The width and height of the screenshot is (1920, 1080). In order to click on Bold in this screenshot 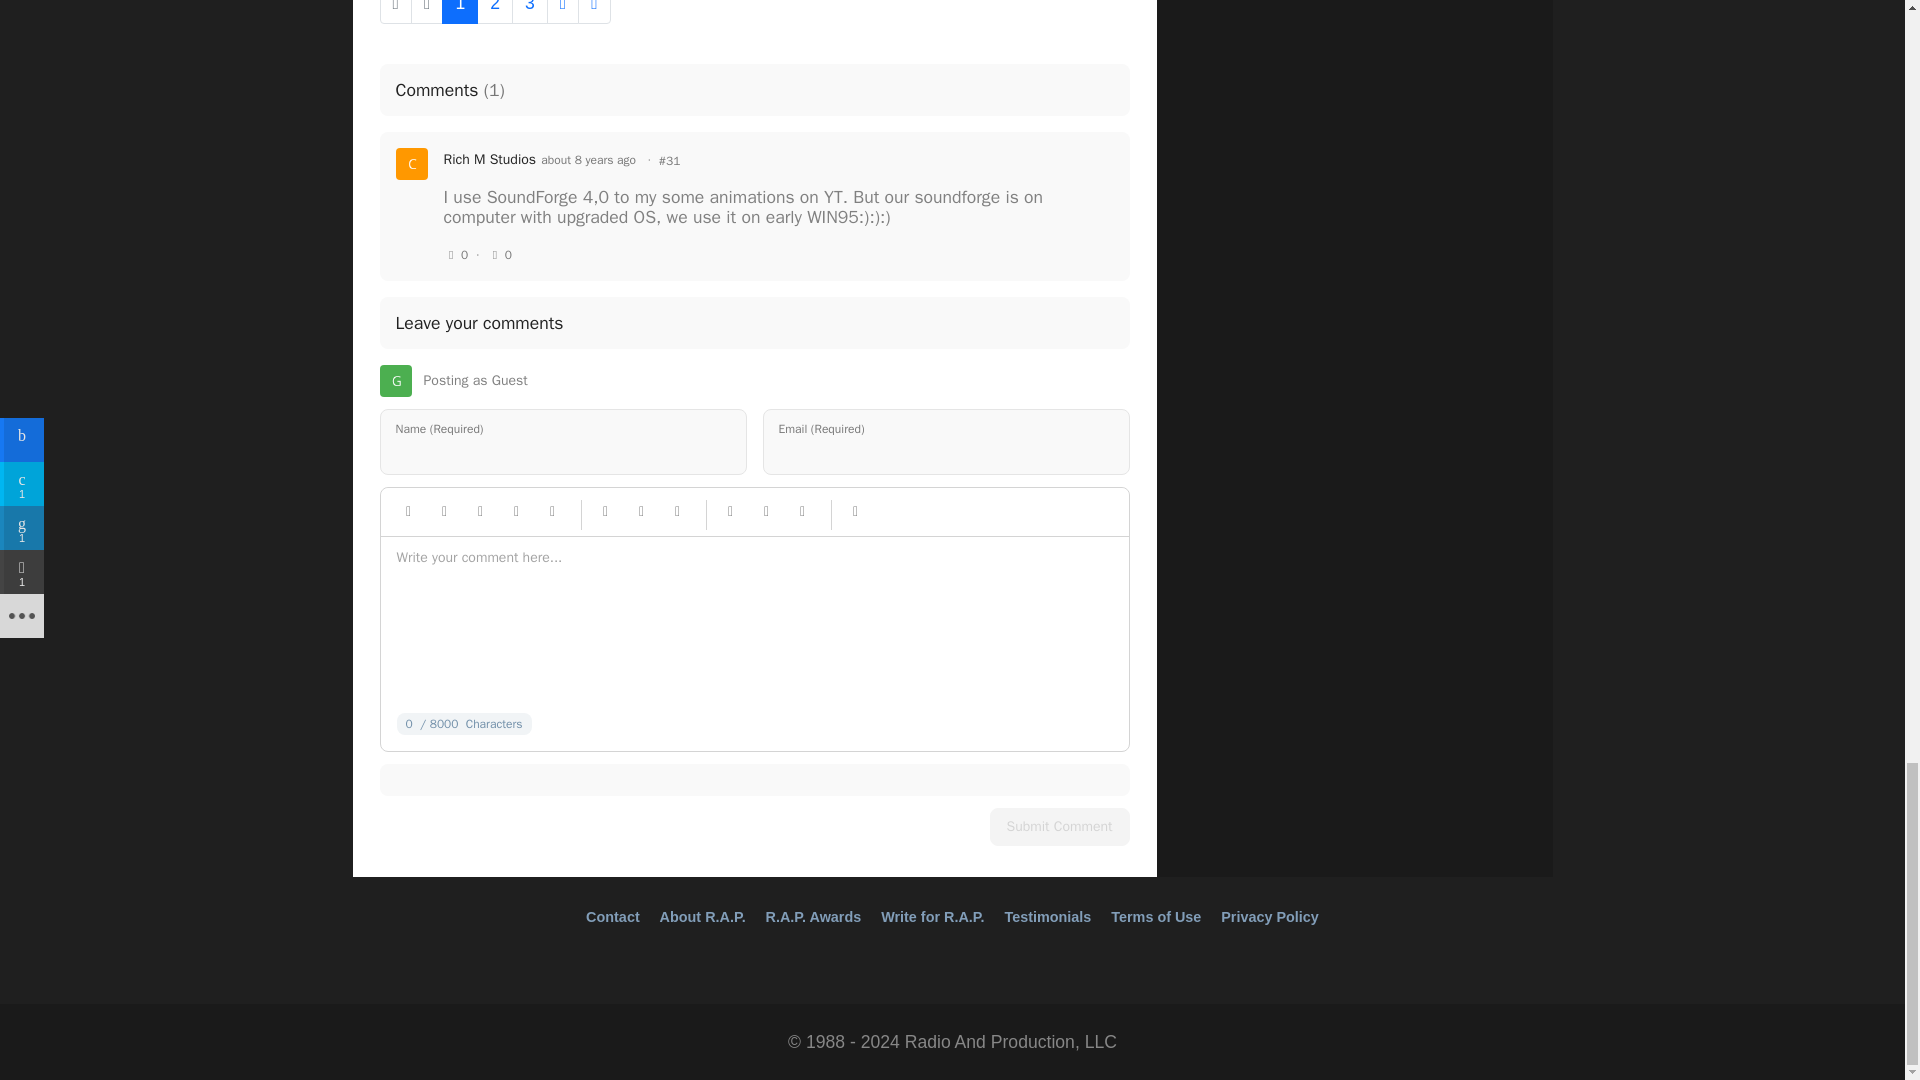, I will do `click(408, 512)`.